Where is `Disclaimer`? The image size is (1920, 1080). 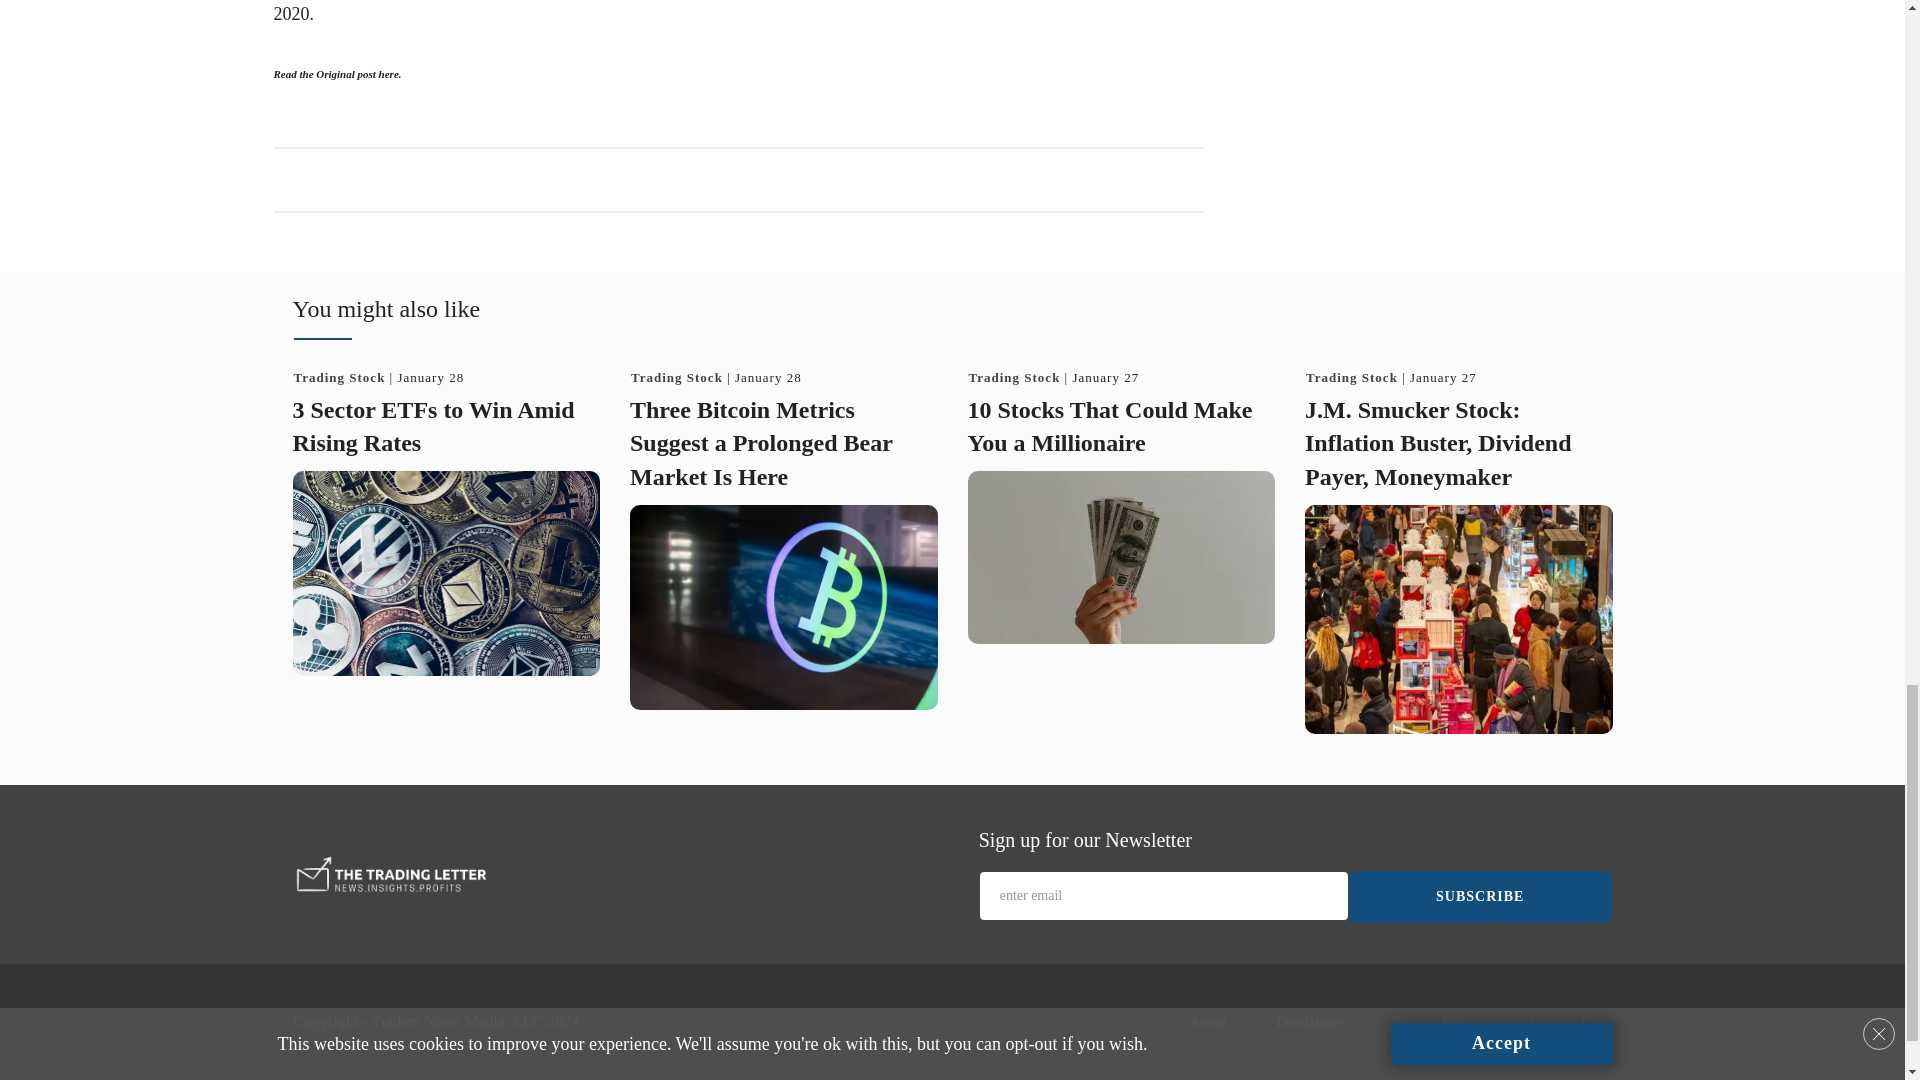
Disclaimer is located at coordinates (1309, 1021).